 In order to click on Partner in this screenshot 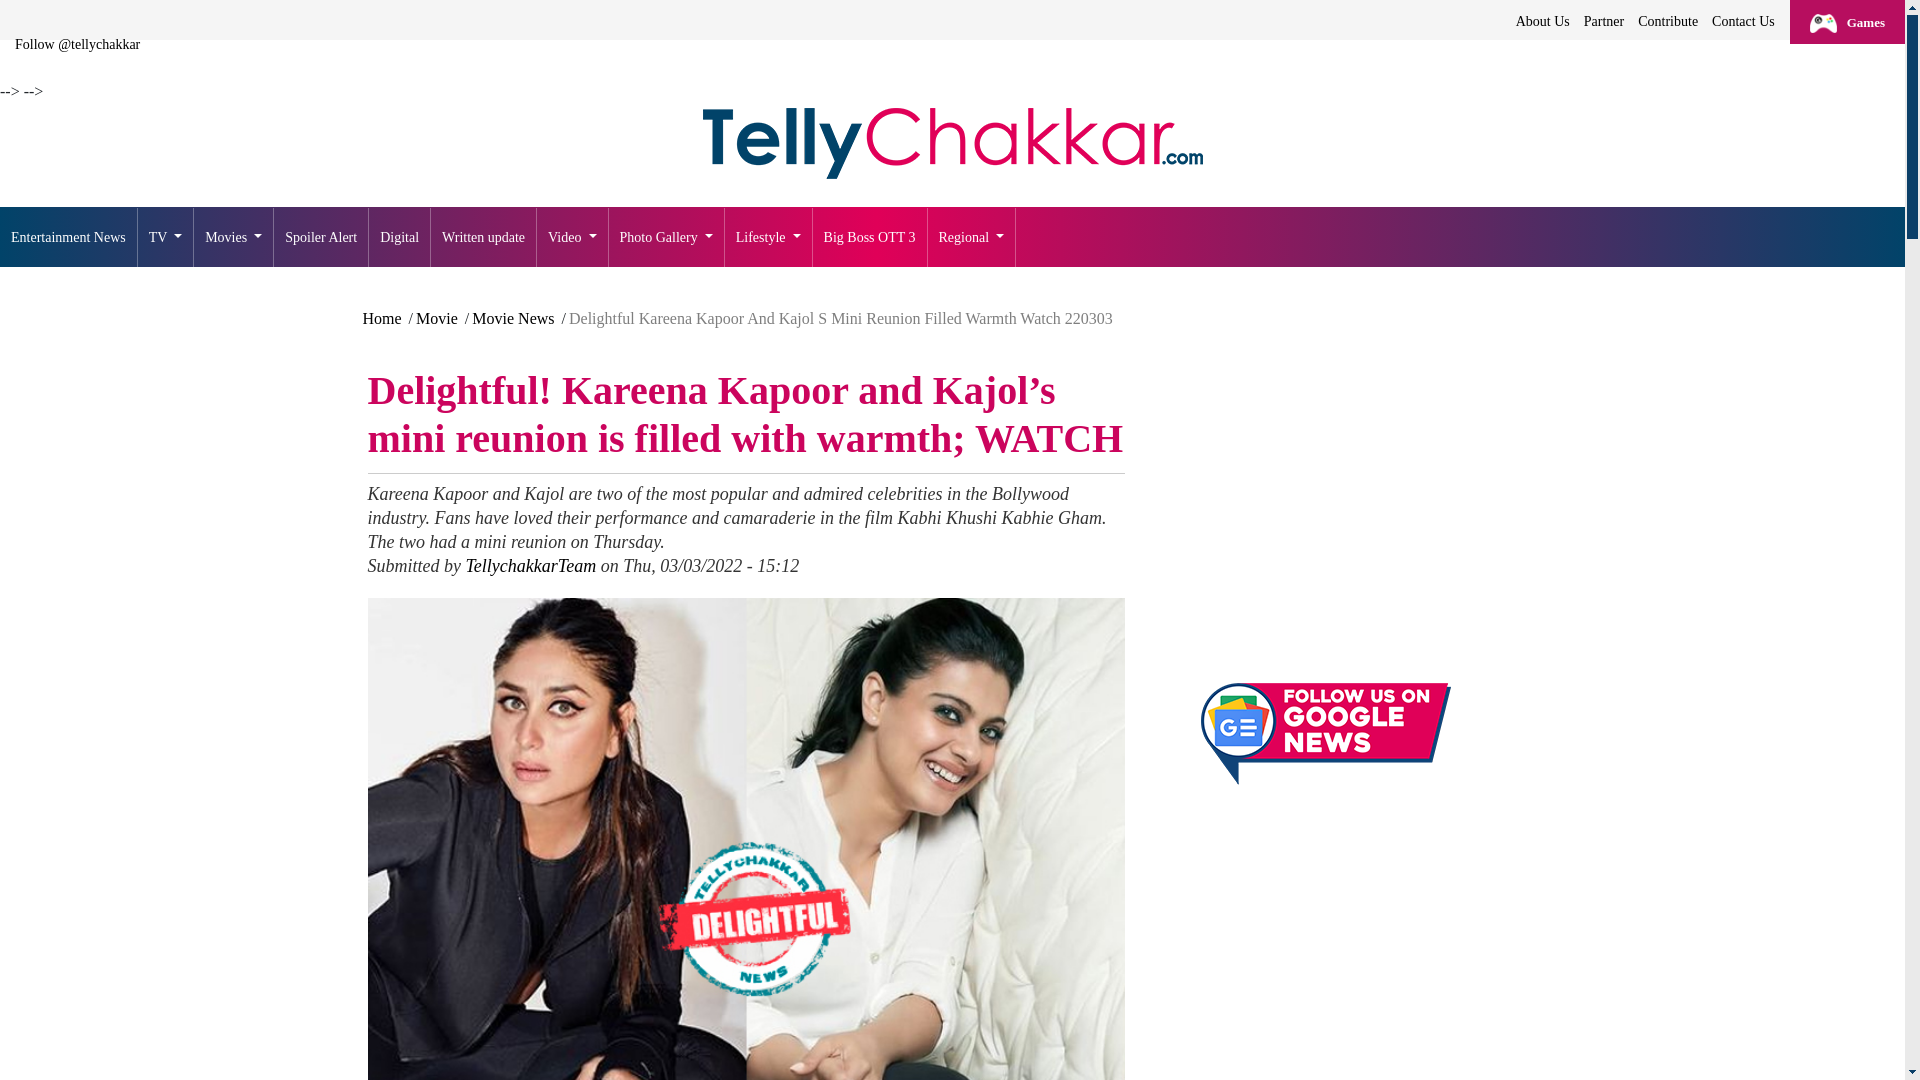, I will do `click(1603, 21)`.